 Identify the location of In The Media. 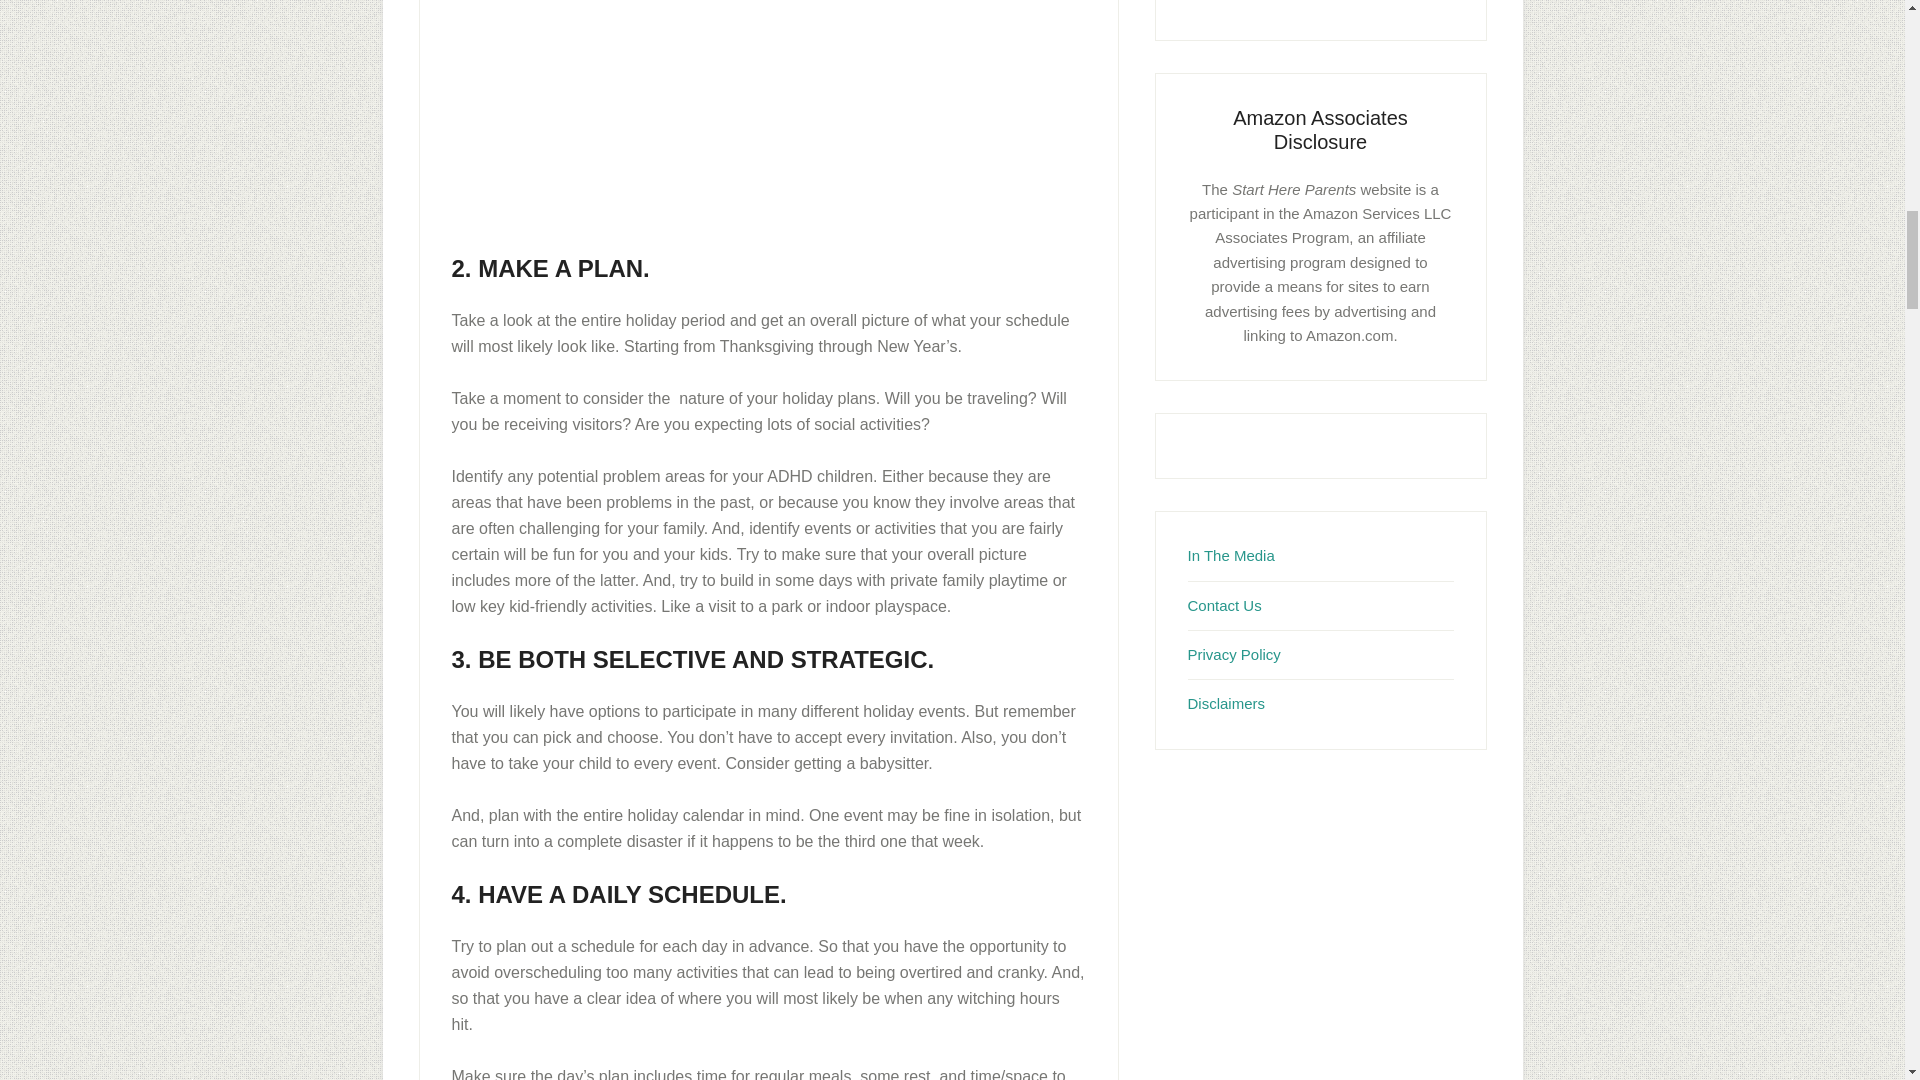
(1231, 554).